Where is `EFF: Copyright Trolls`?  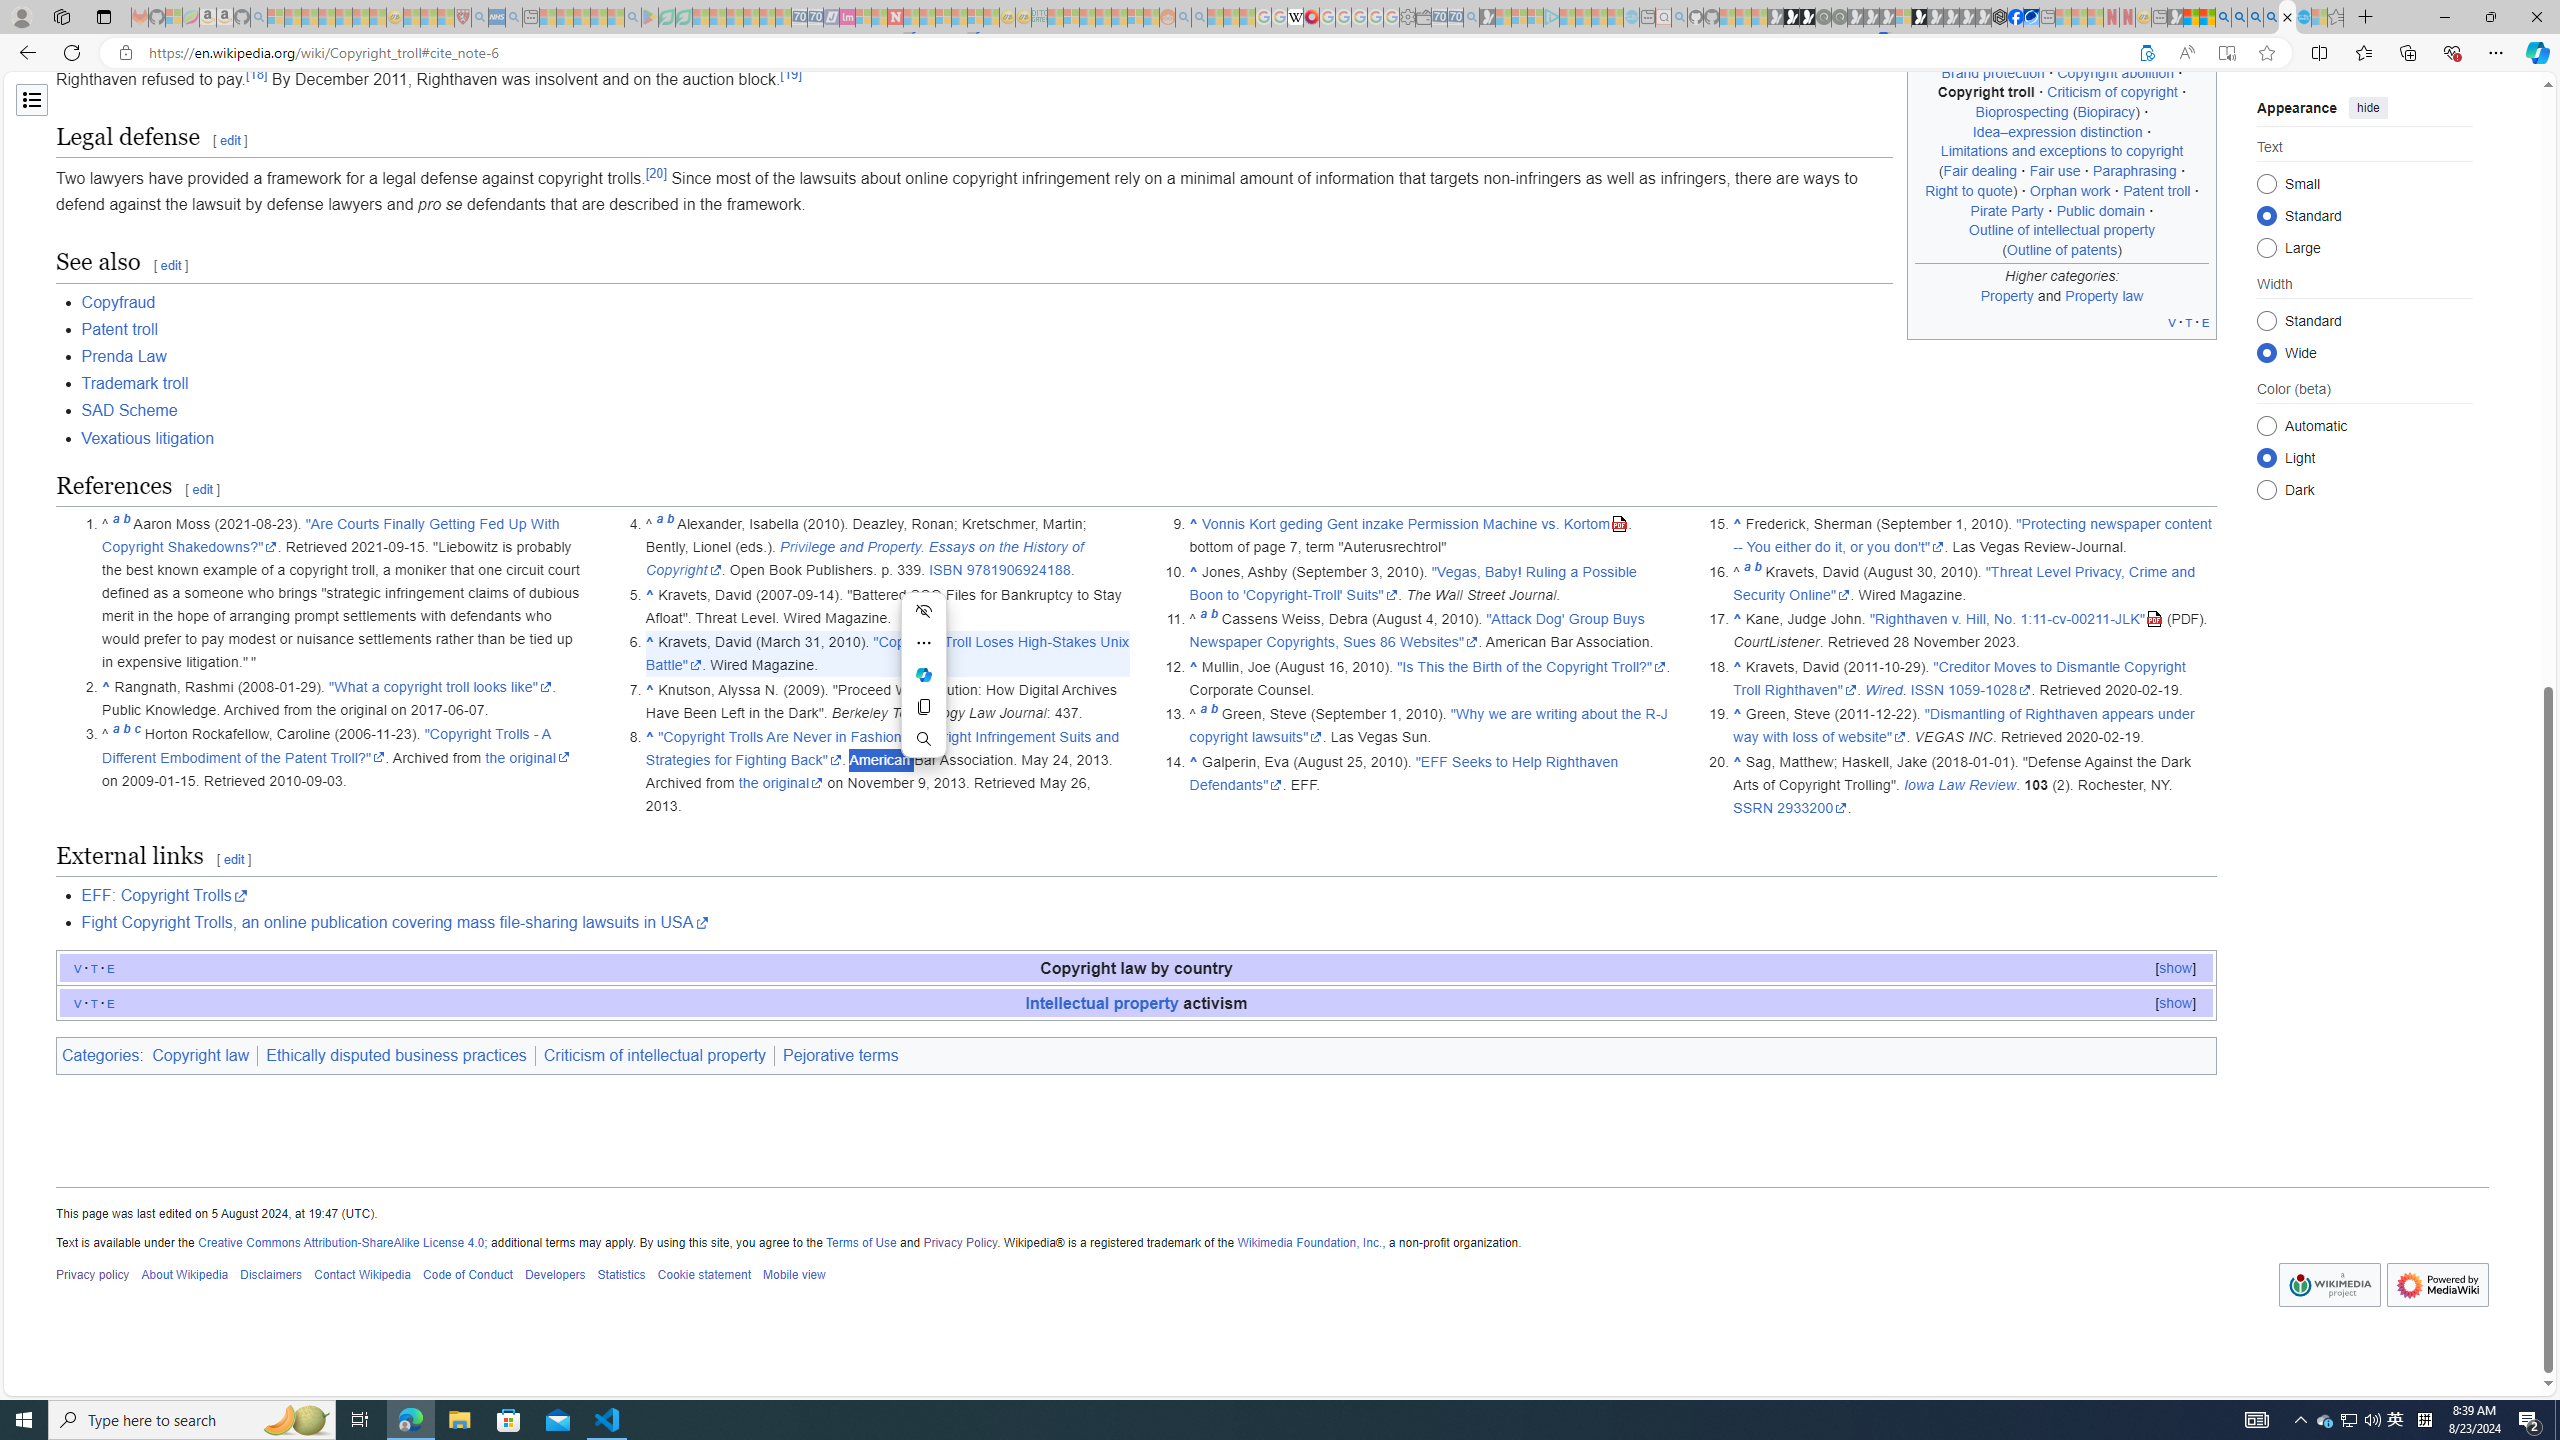
EFF: Copyright Trolls is located at coordinates (1148, 895).